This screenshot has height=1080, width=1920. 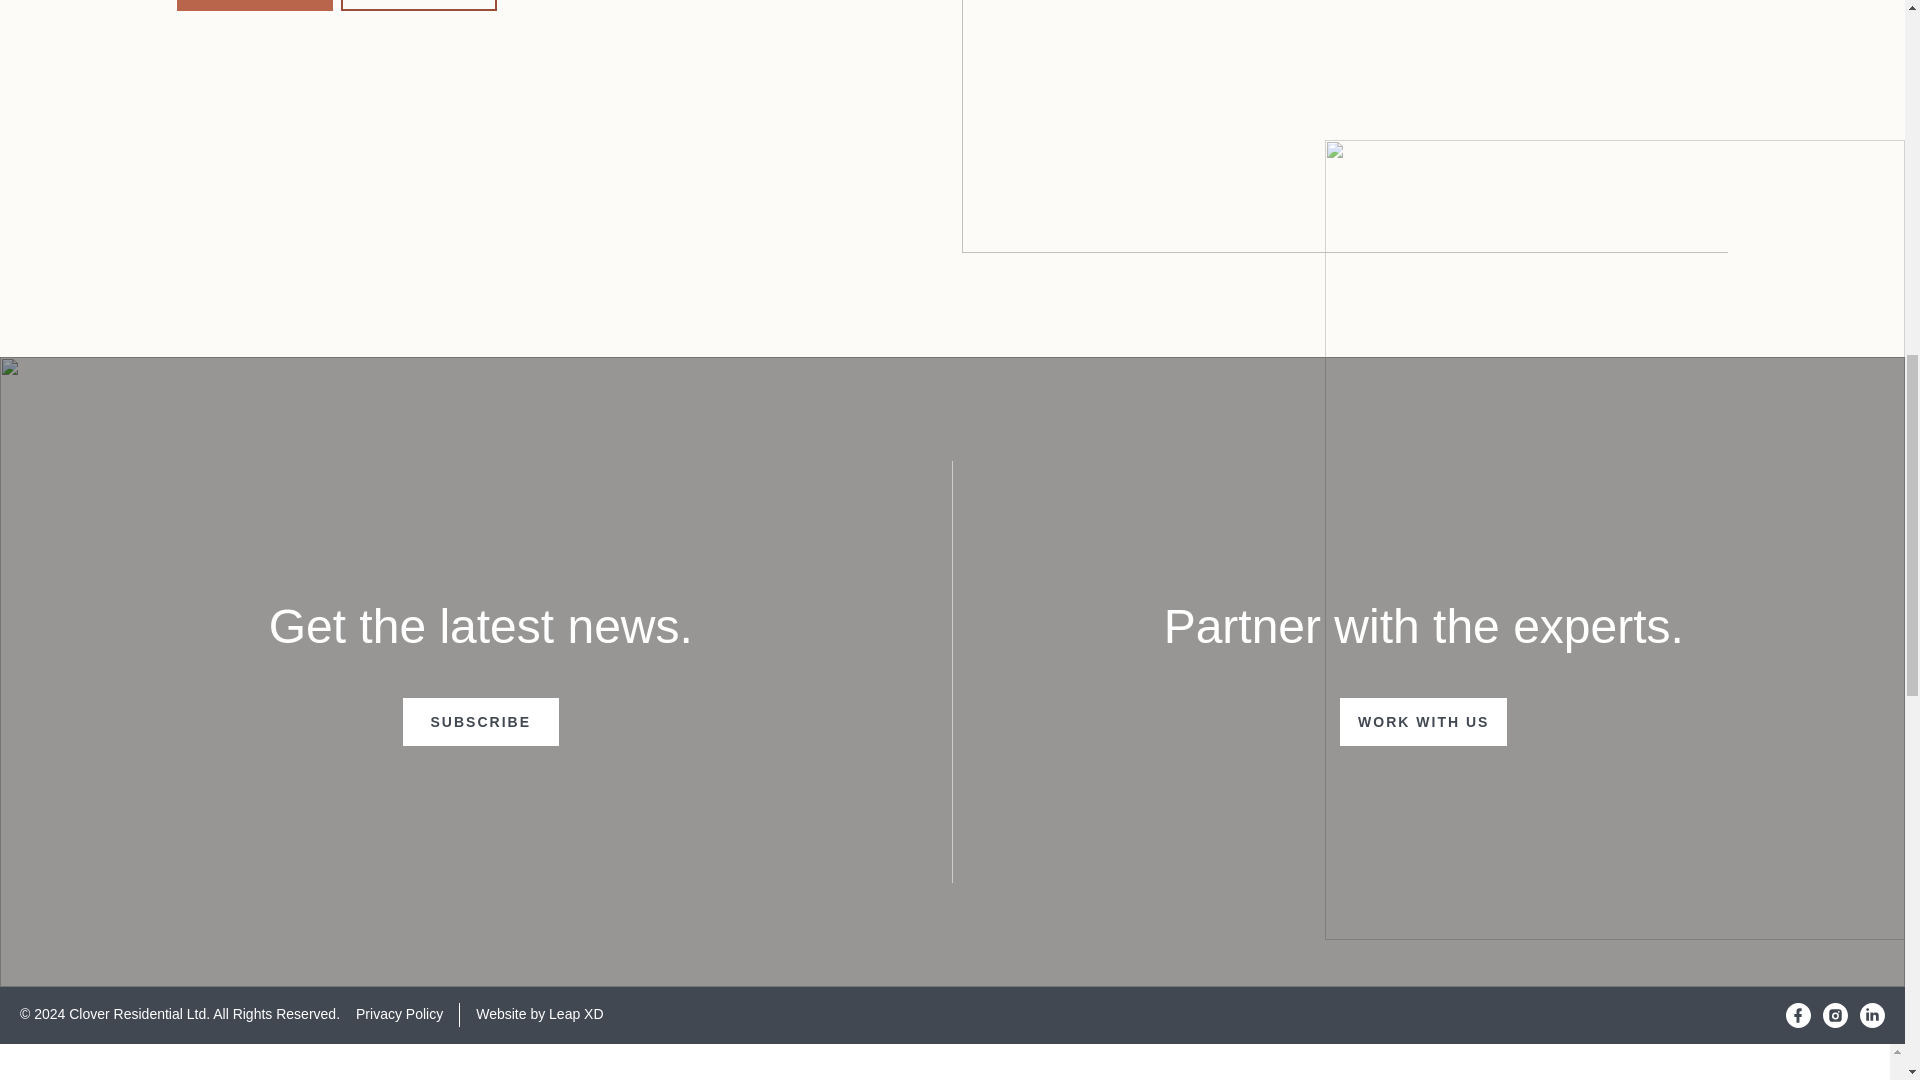 I want to click on linkedin icon, so click(x=1872, y=1016).